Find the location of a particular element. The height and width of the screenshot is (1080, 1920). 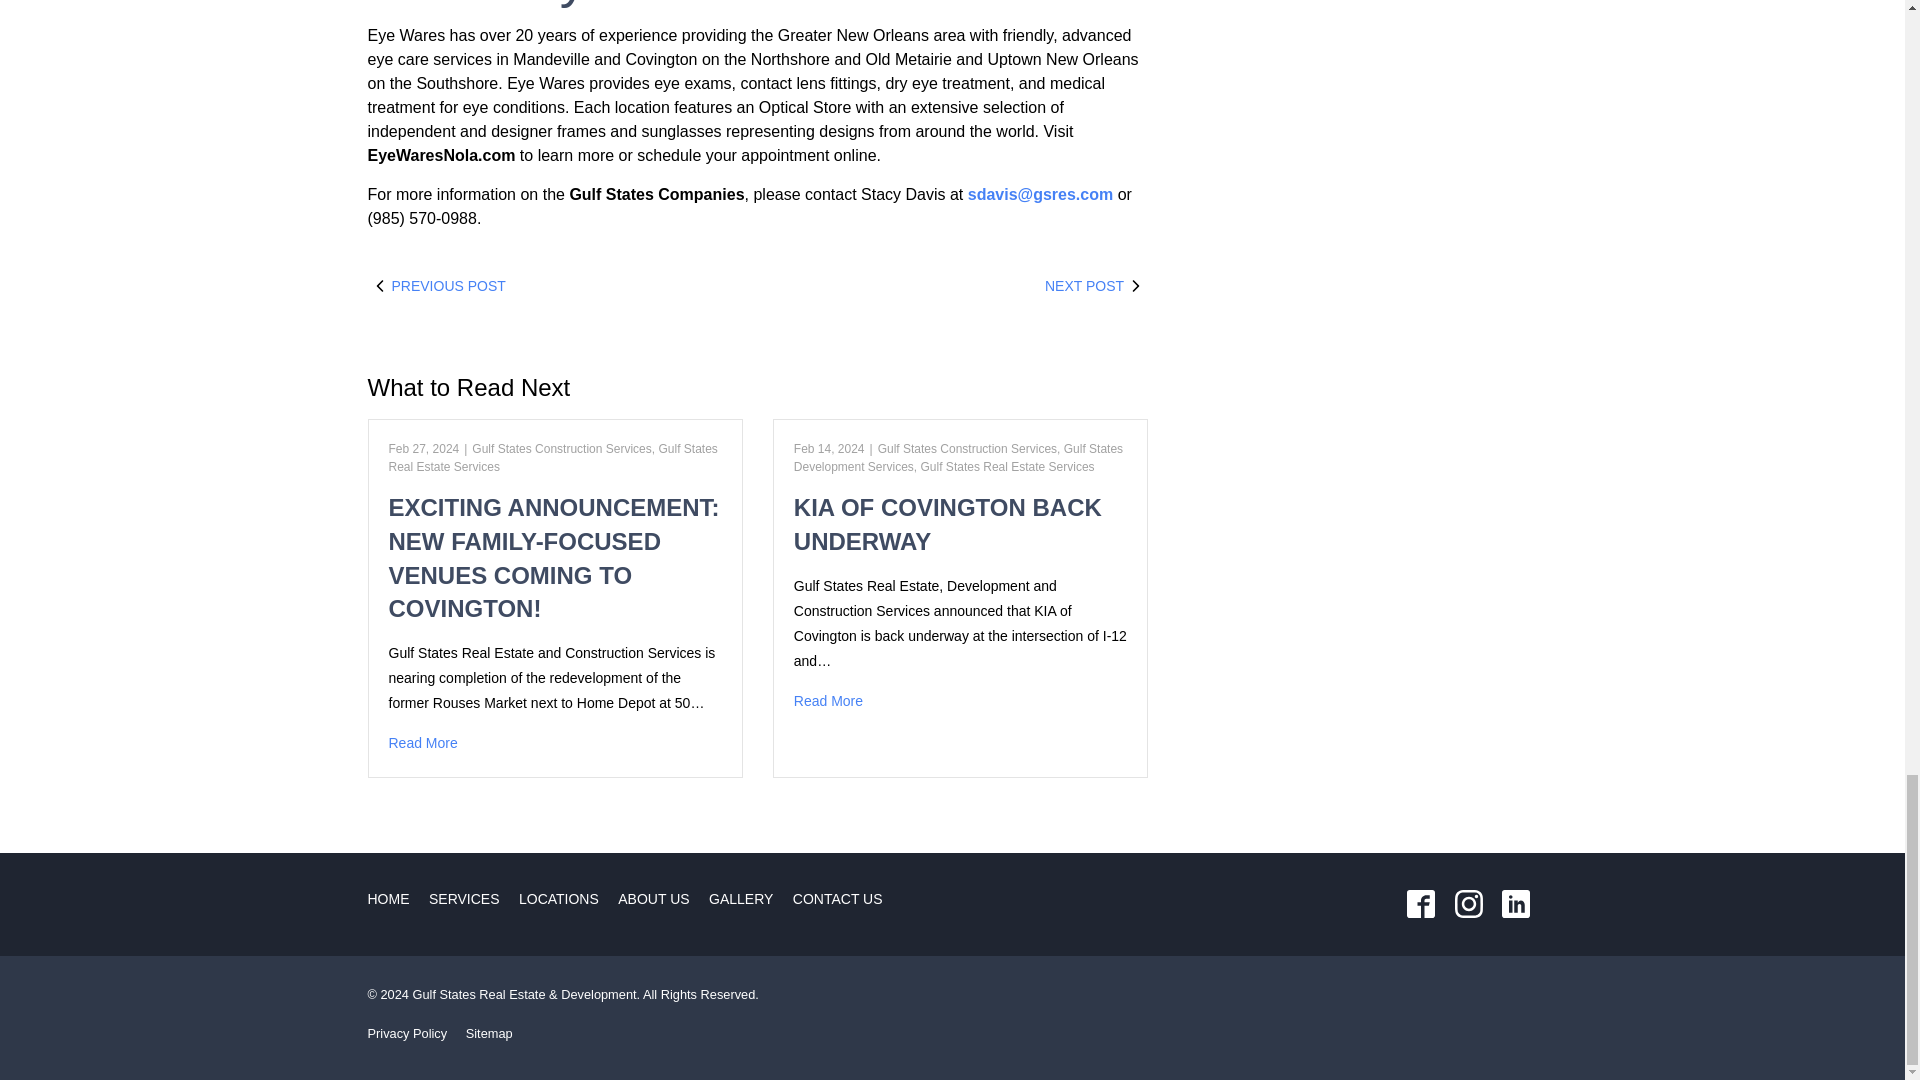

KIA of Covington Back Underway is located at coordinates (960, 701).